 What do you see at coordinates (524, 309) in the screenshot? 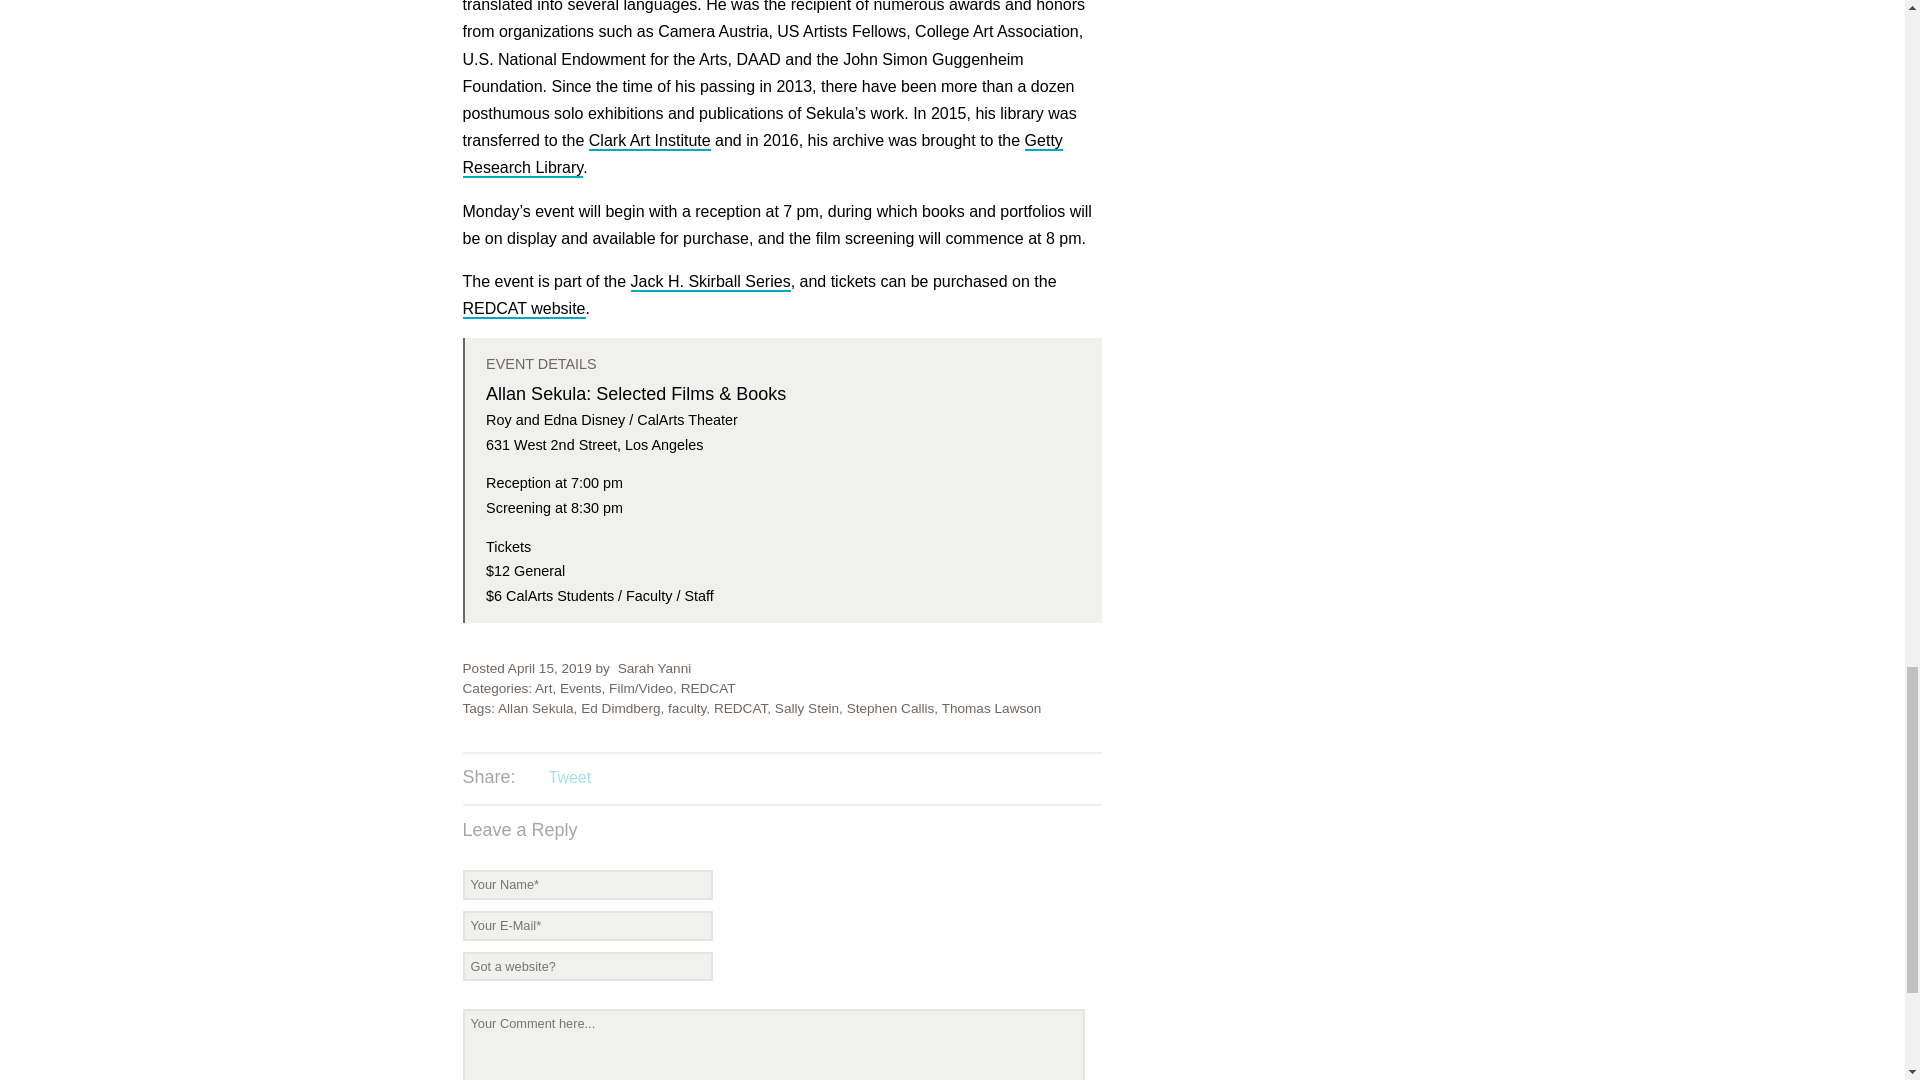
I see `REDCAT website` at bounding box center [524, 309].